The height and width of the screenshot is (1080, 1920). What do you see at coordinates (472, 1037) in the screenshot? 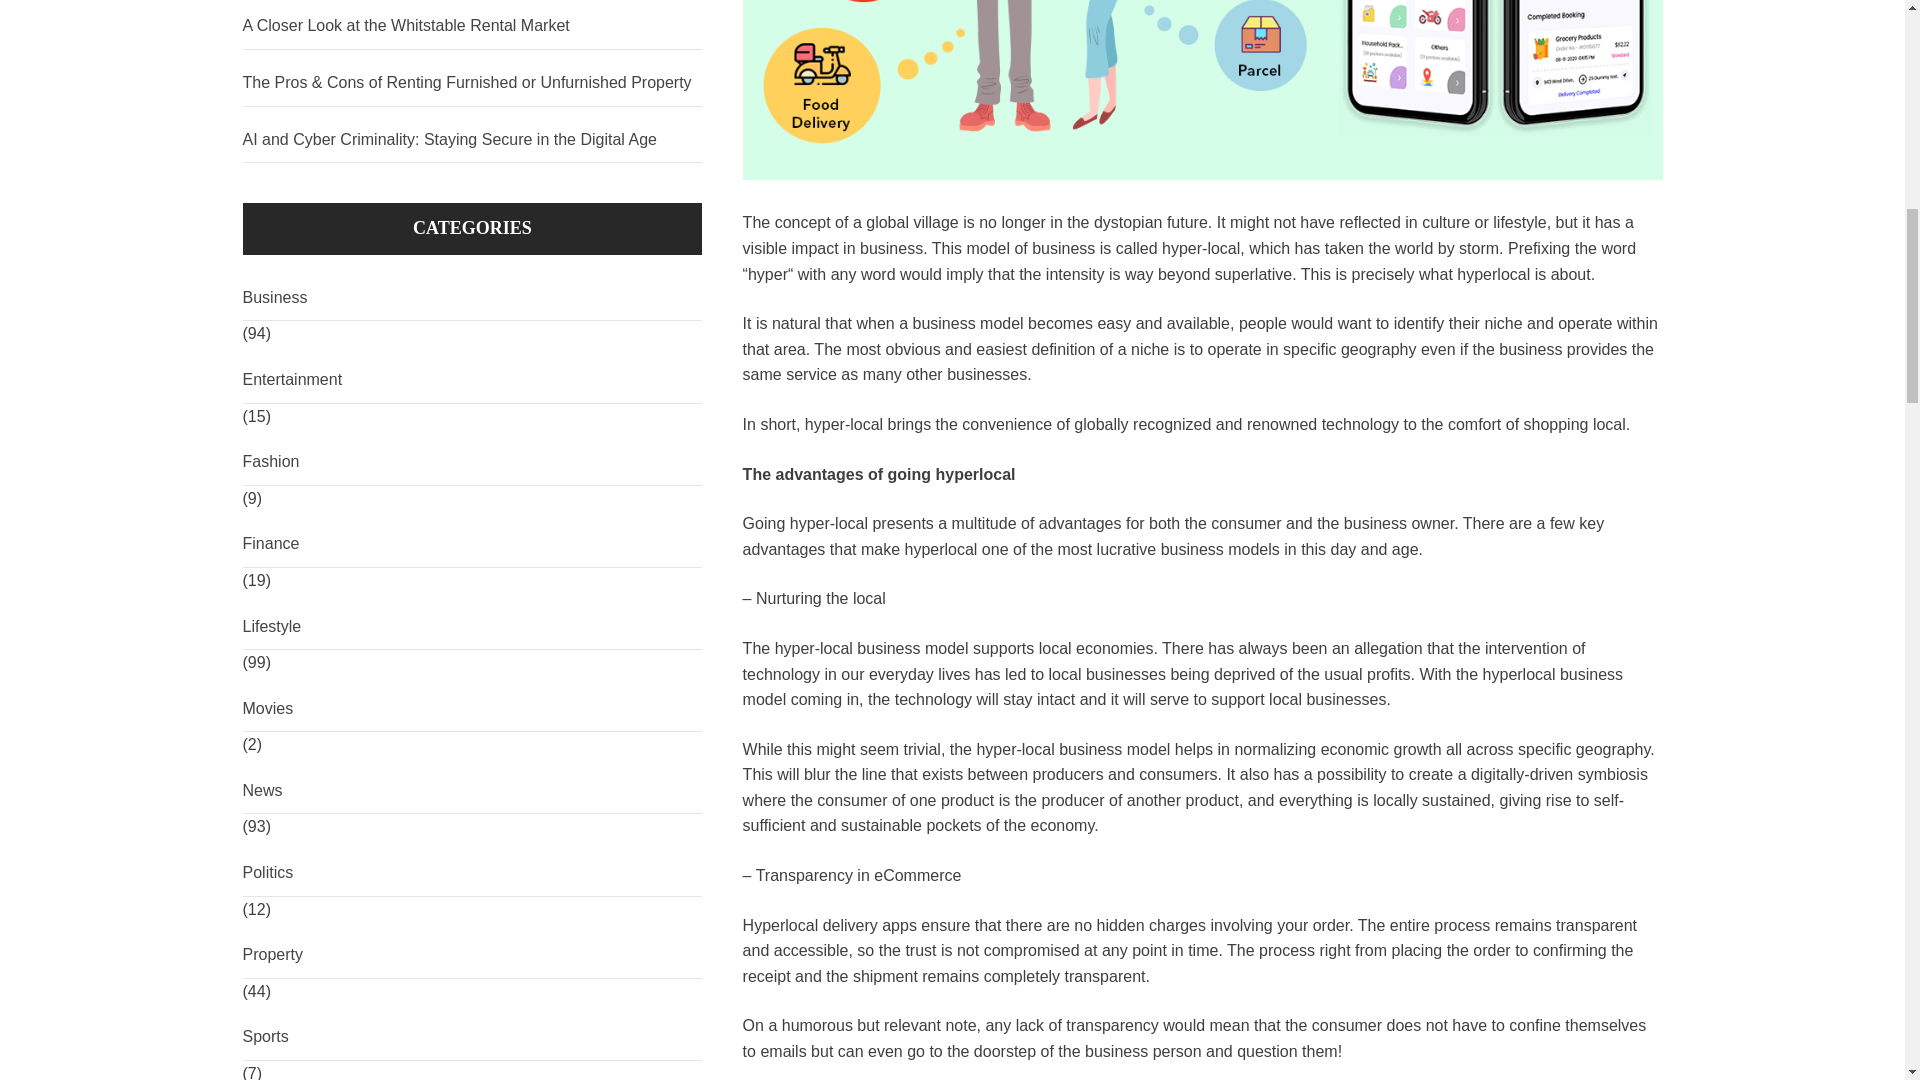
I see `Sports` at bounding box center [472, 1037].